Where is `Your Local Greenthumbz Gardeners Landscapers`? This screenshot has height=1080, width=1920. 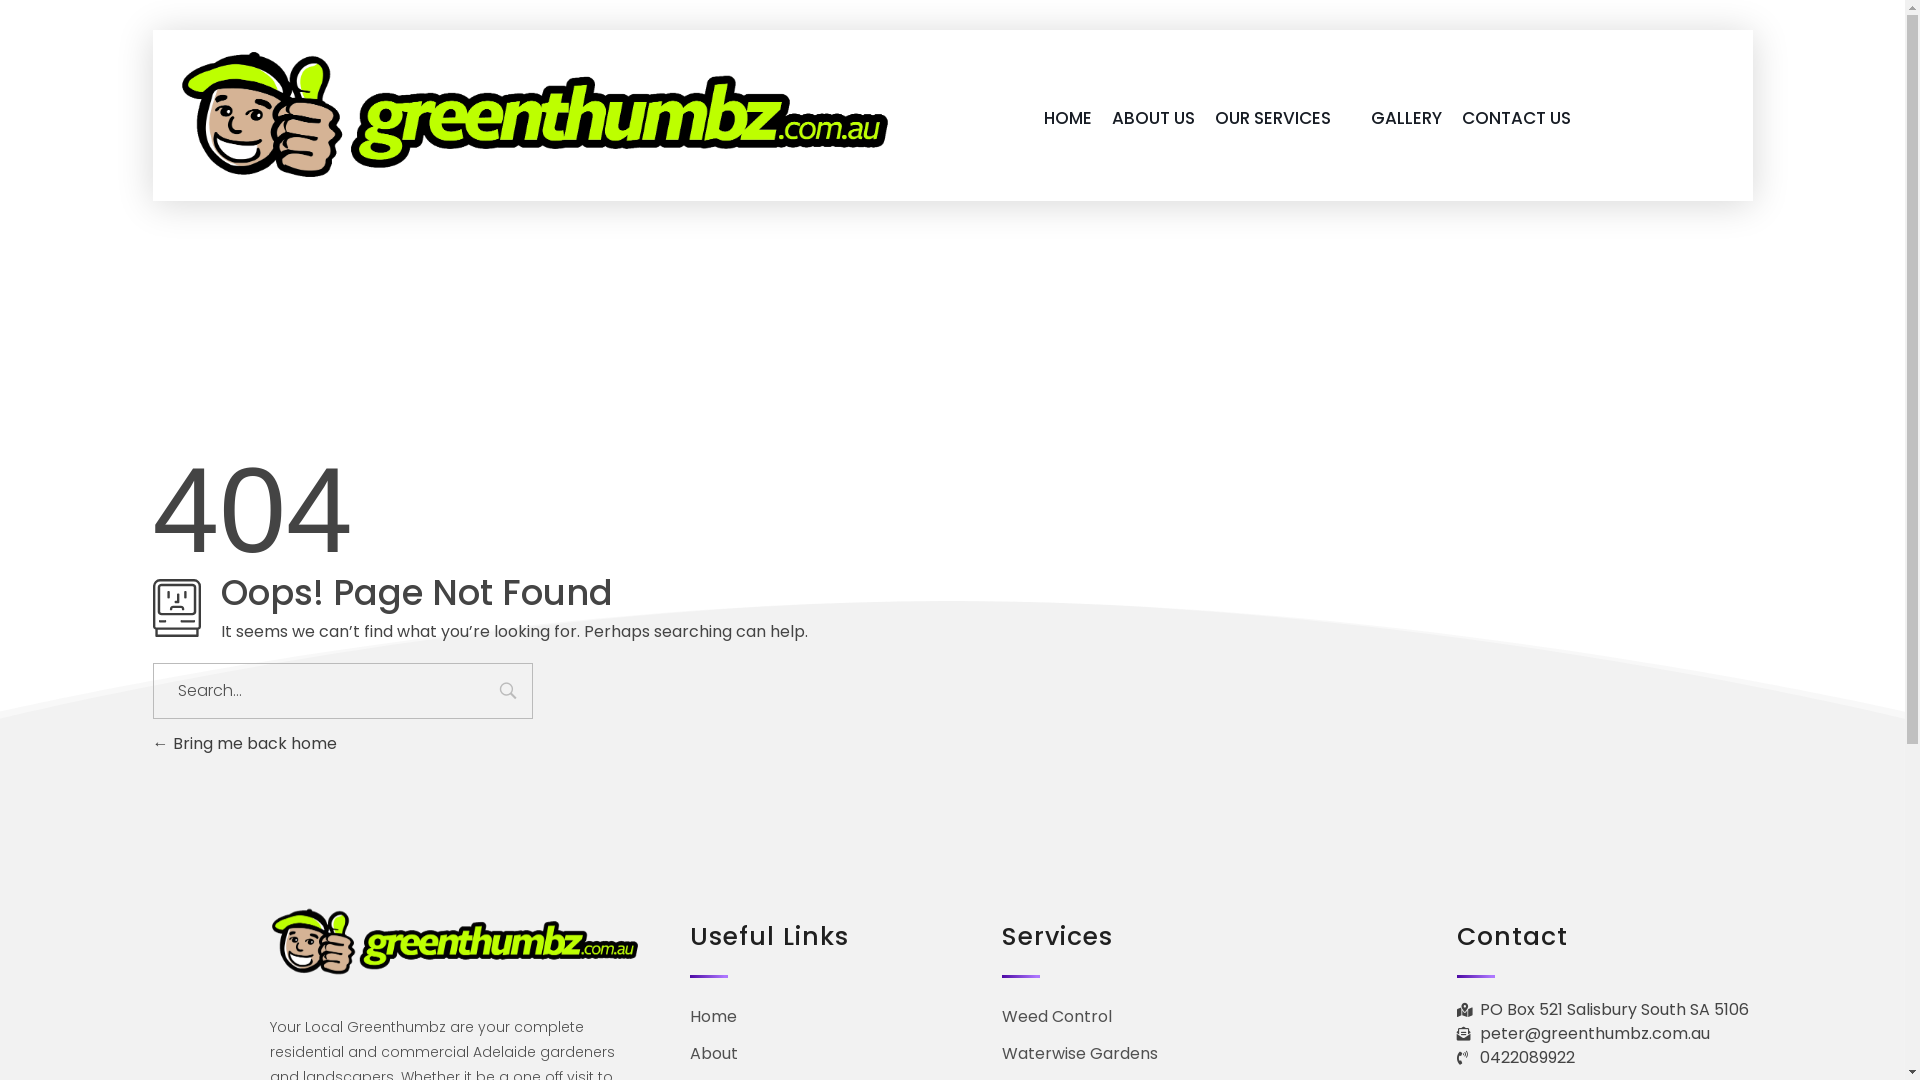
Your Local Greenthumbz Gardeners Landscapers is located at coordinates (536, 114).